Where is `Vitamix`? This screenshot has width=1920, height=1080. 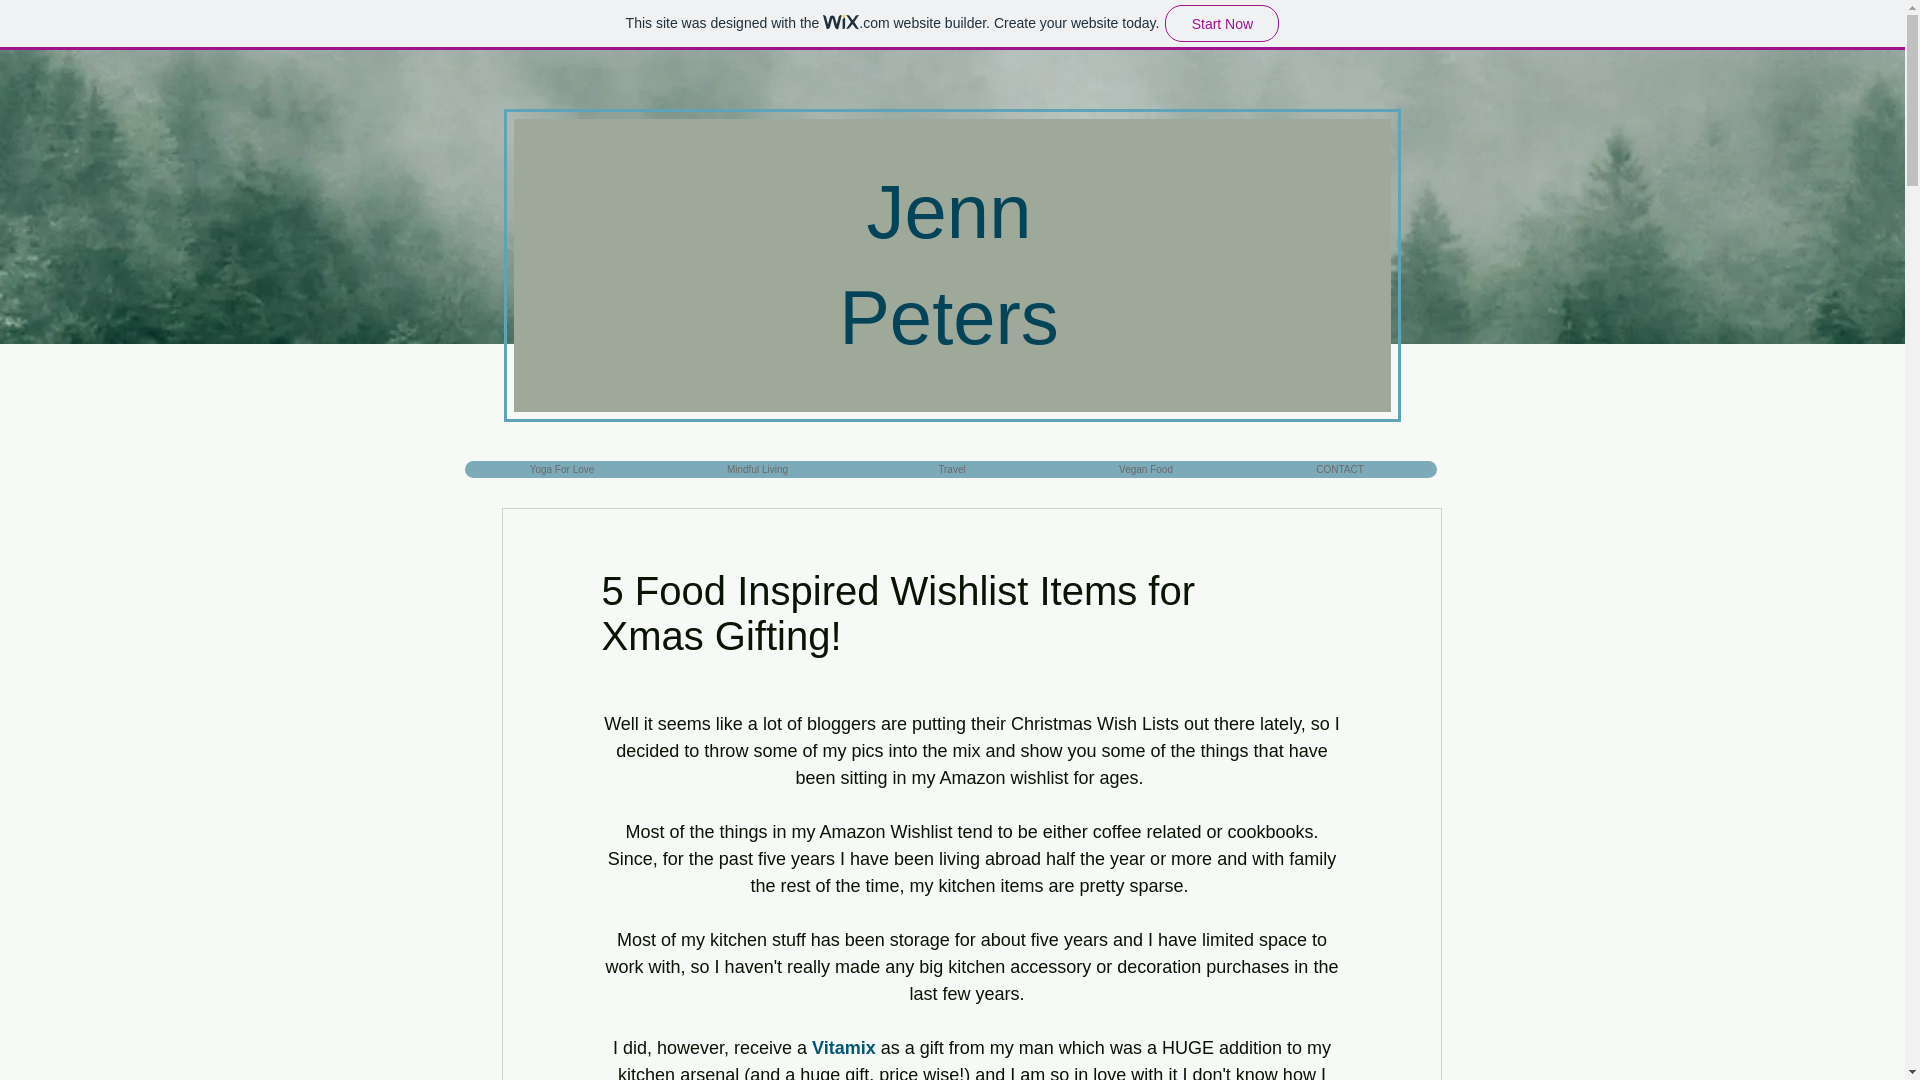 Vitamix is located at coordinates (844, 1048).